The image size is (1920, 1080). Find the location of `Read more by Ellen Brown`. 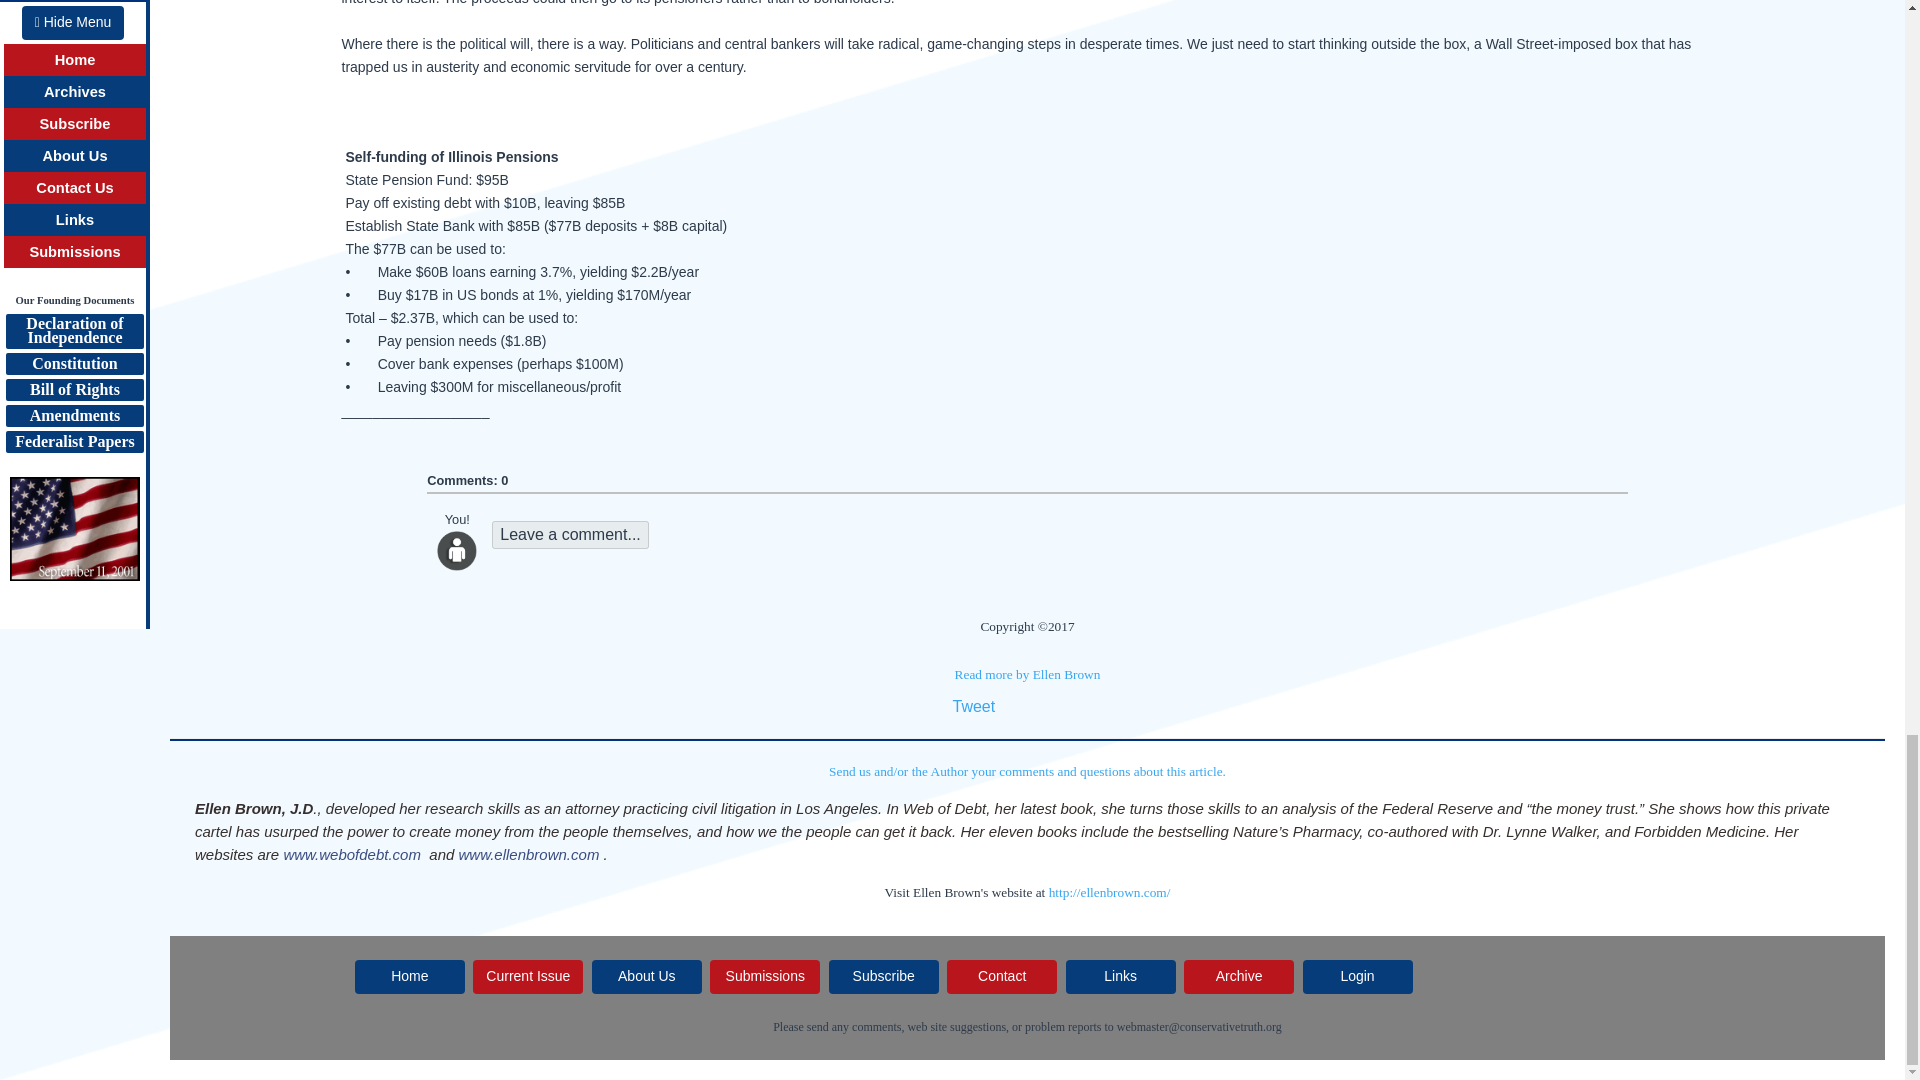

Read more by Ellen Brown is located at coordinates (1027, 674).